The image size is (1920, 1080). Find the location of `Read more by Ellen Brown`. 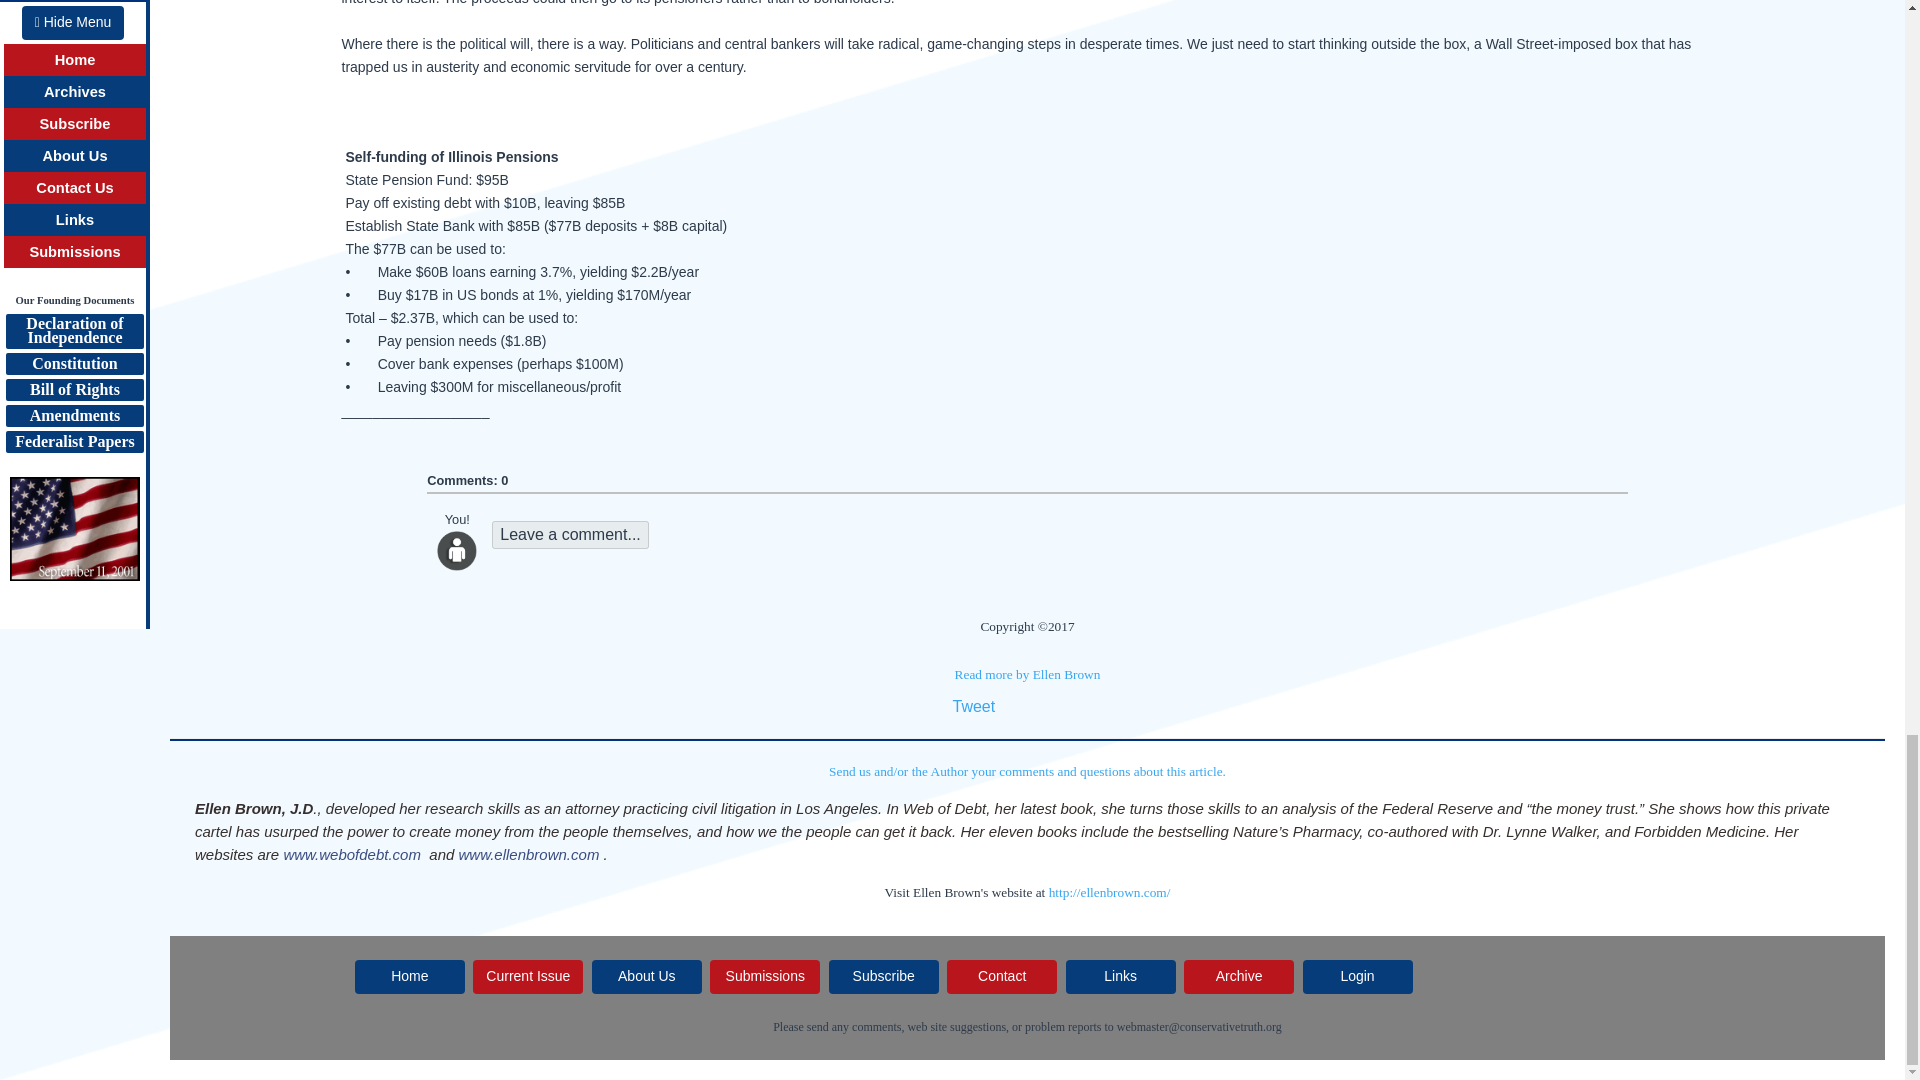

Read more by Ellen Brown is located at coordinates (1027, 674).